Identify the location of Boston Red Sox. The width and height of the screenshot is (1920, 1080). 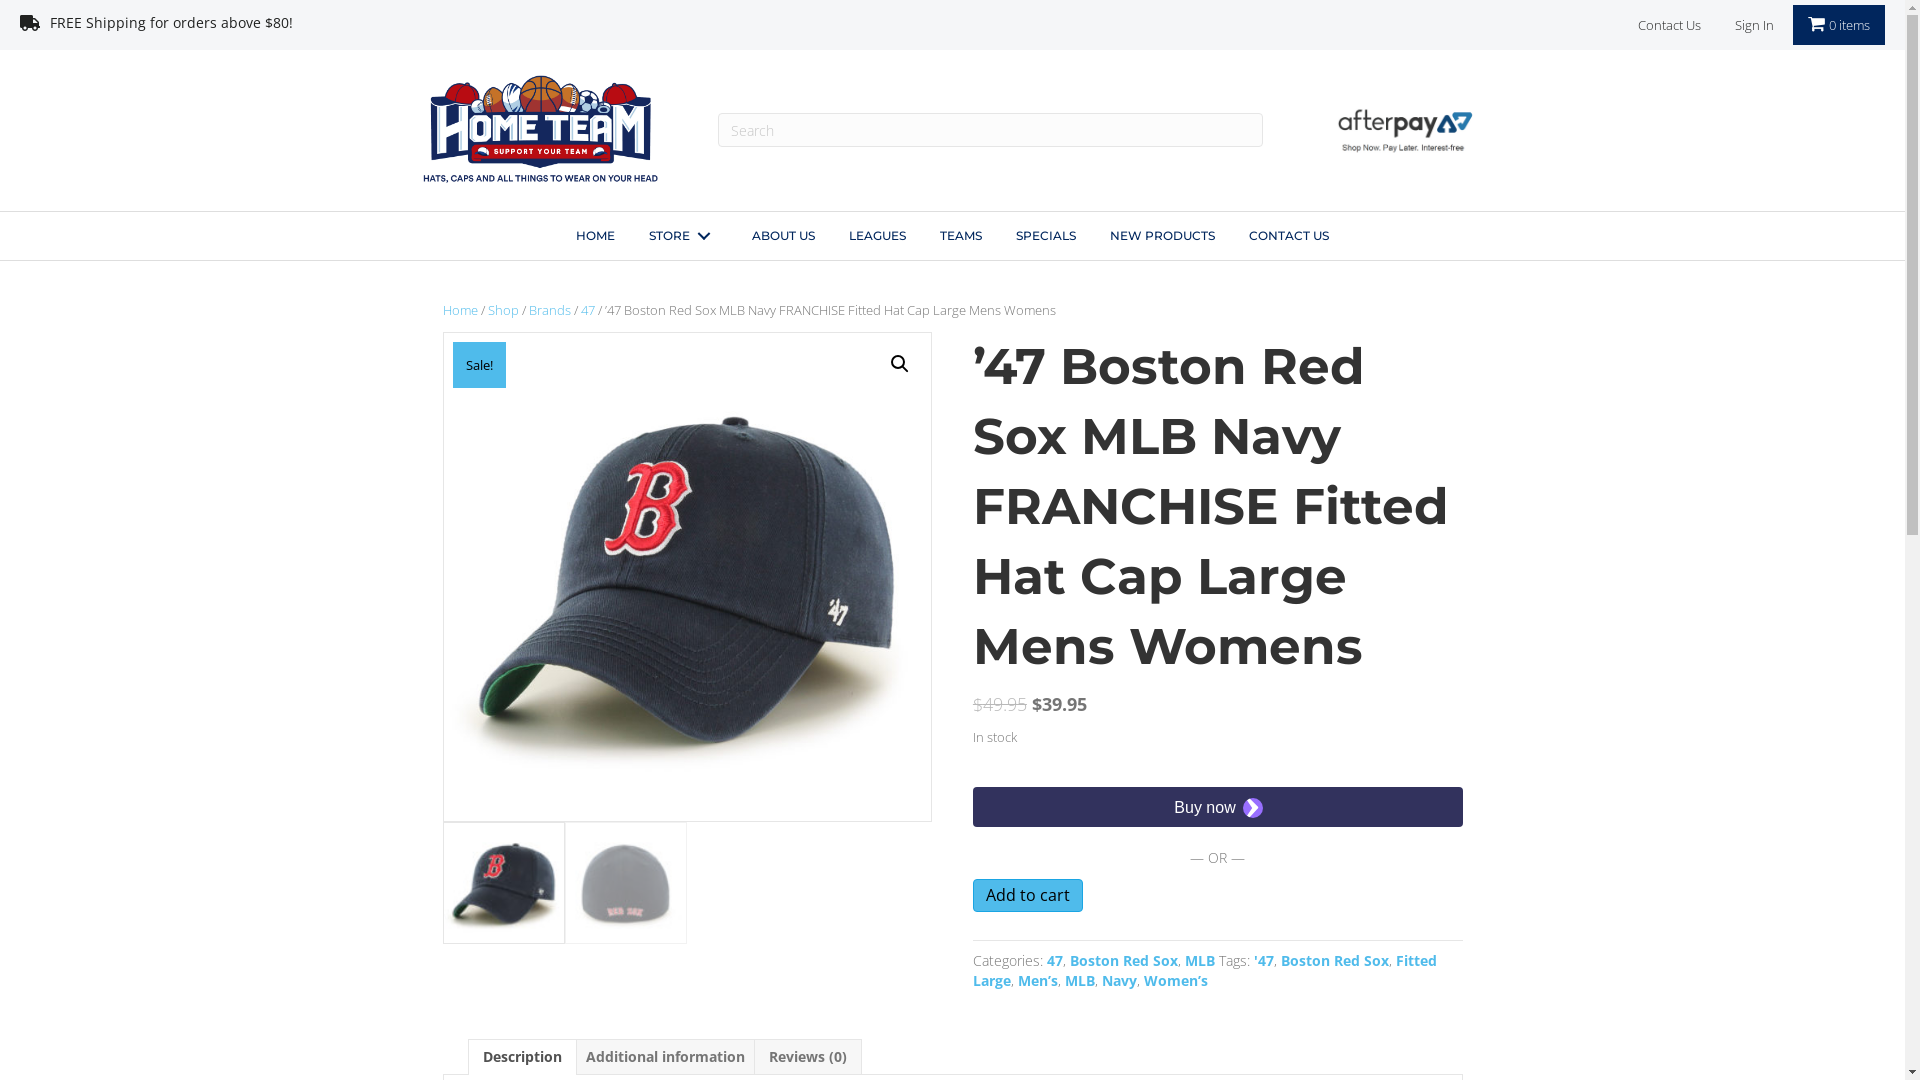
(1335, 960).